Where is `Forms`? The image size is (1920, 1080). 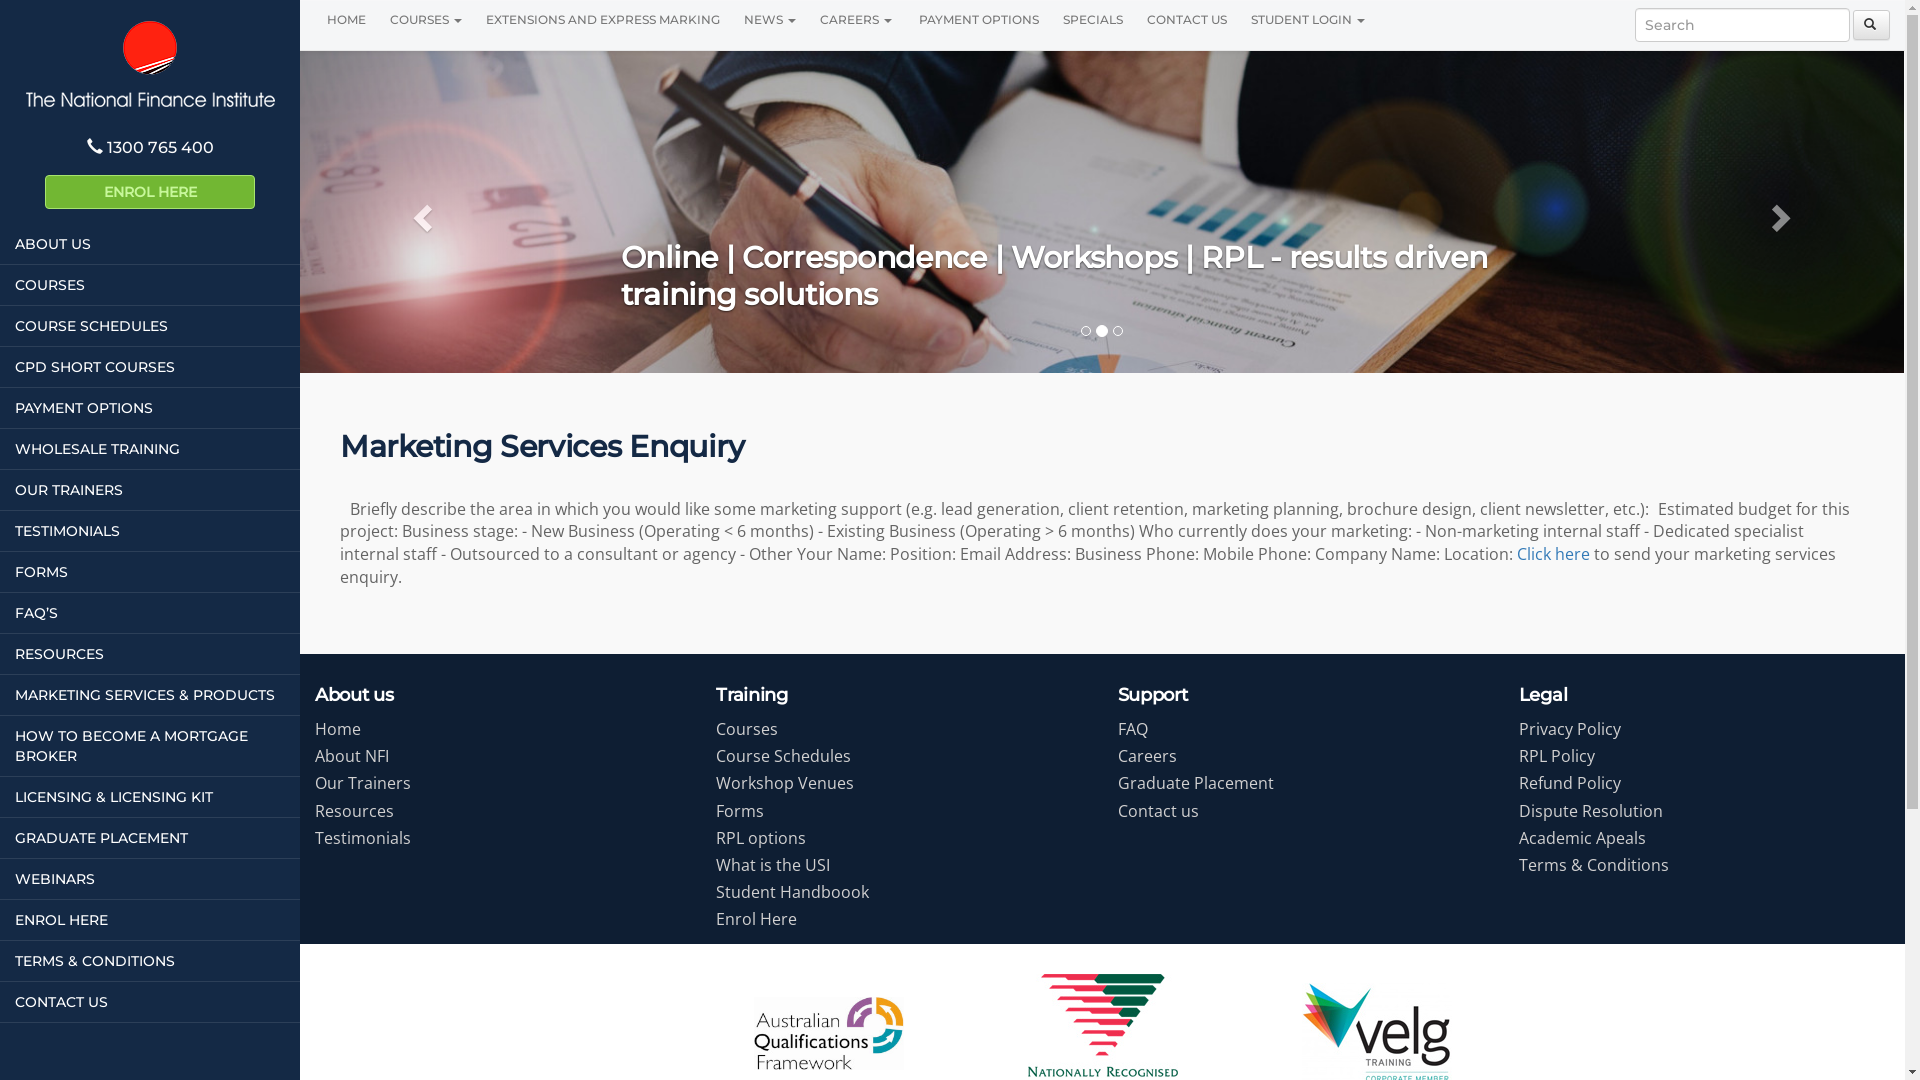 Forms is located at coordinates (740, 811).